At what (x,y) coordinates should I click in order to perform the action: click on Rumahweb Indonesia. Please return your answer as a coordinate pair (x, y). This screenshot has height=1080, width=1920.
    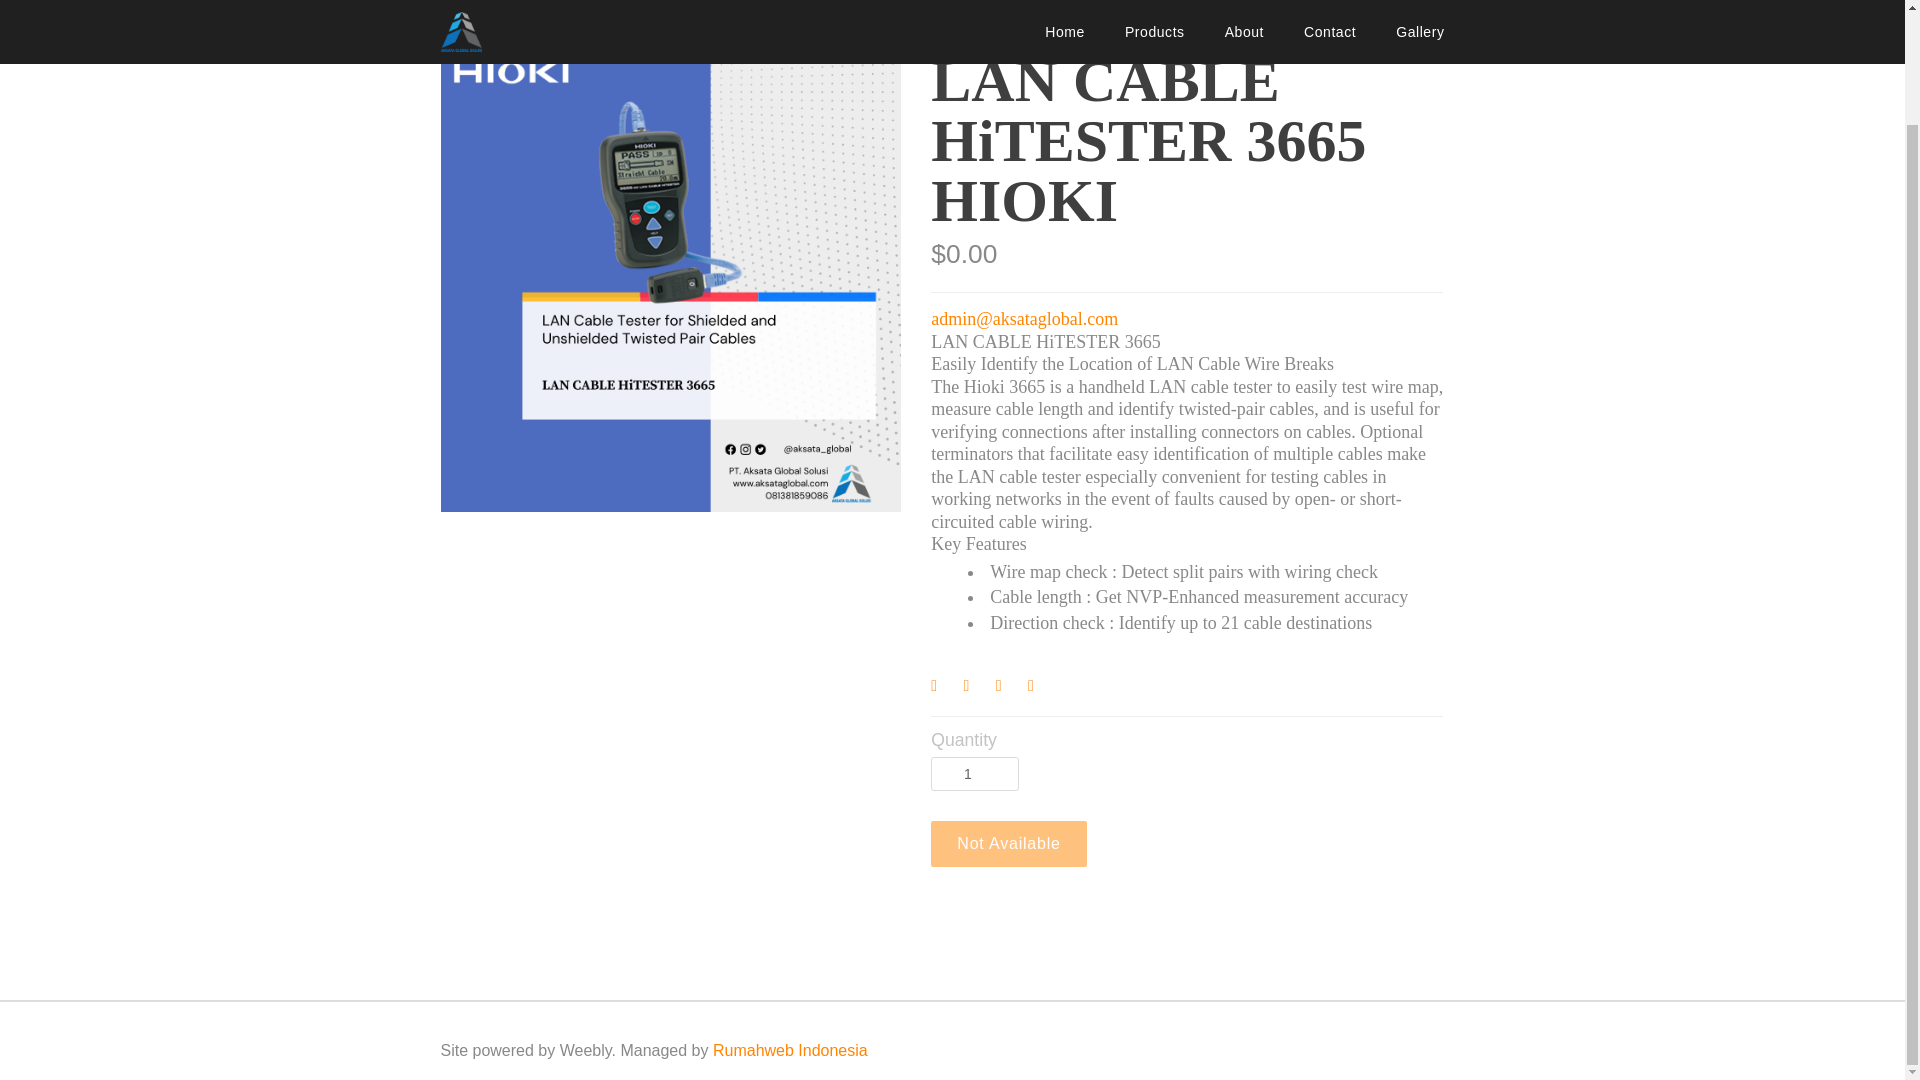
    Looking at the image, I should click on (790, 1050).